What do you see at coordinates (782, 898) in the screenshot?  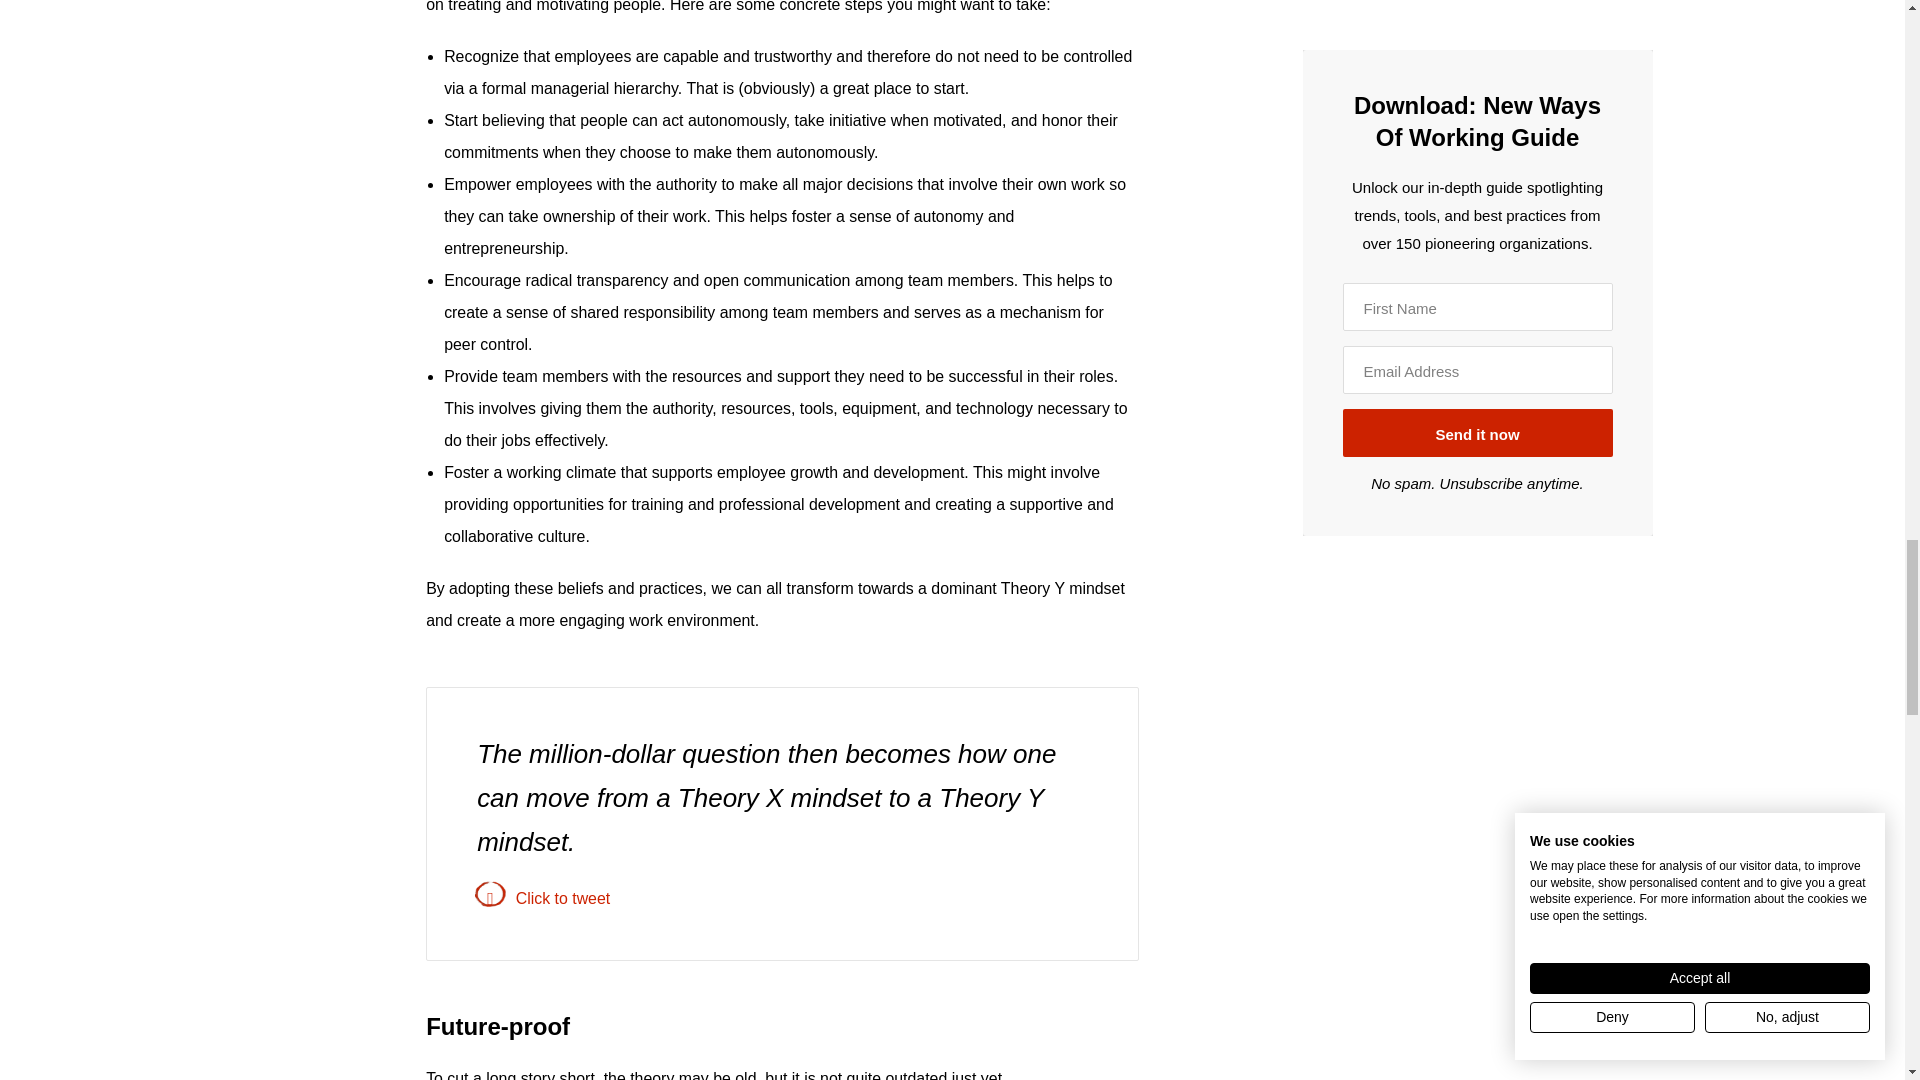 I see `Click to tweet` at bounding box center [782, 898].